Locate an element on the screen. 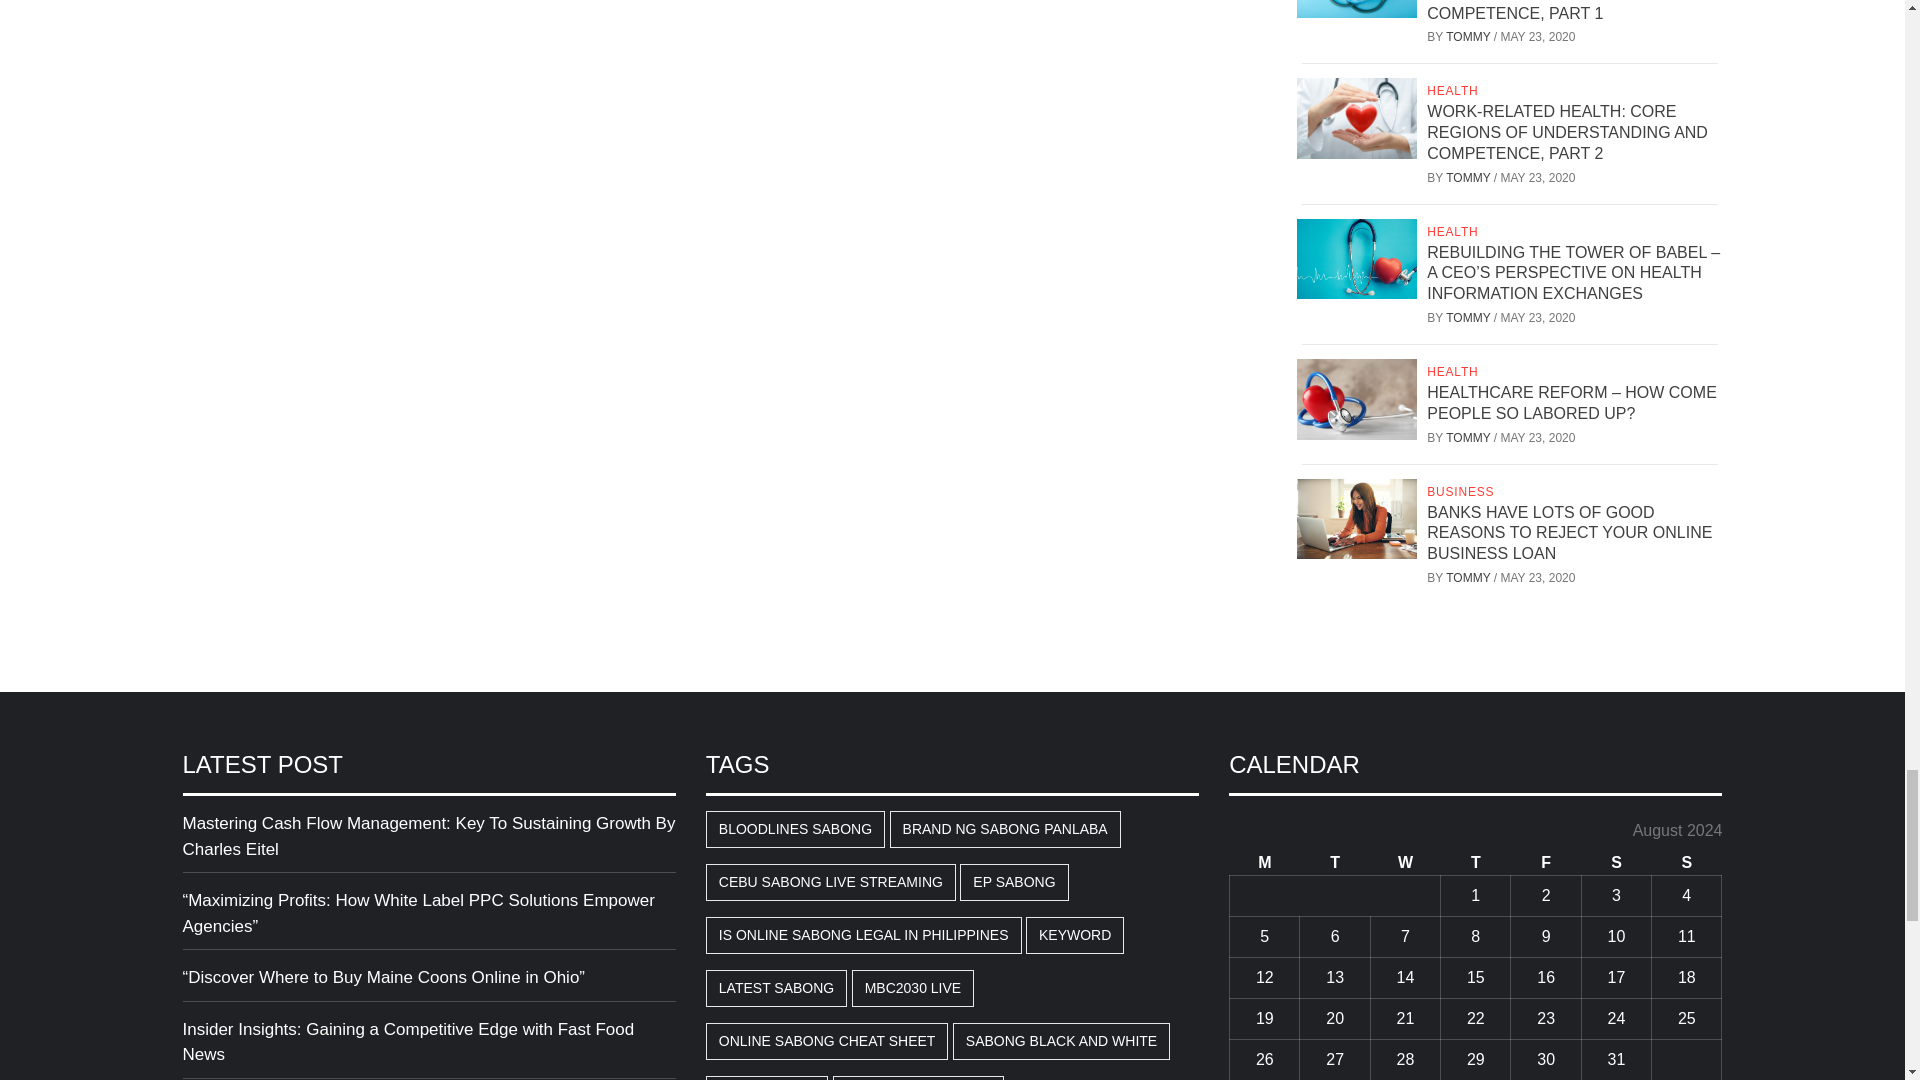  Wednesday is located at coordinates (1405, 863).